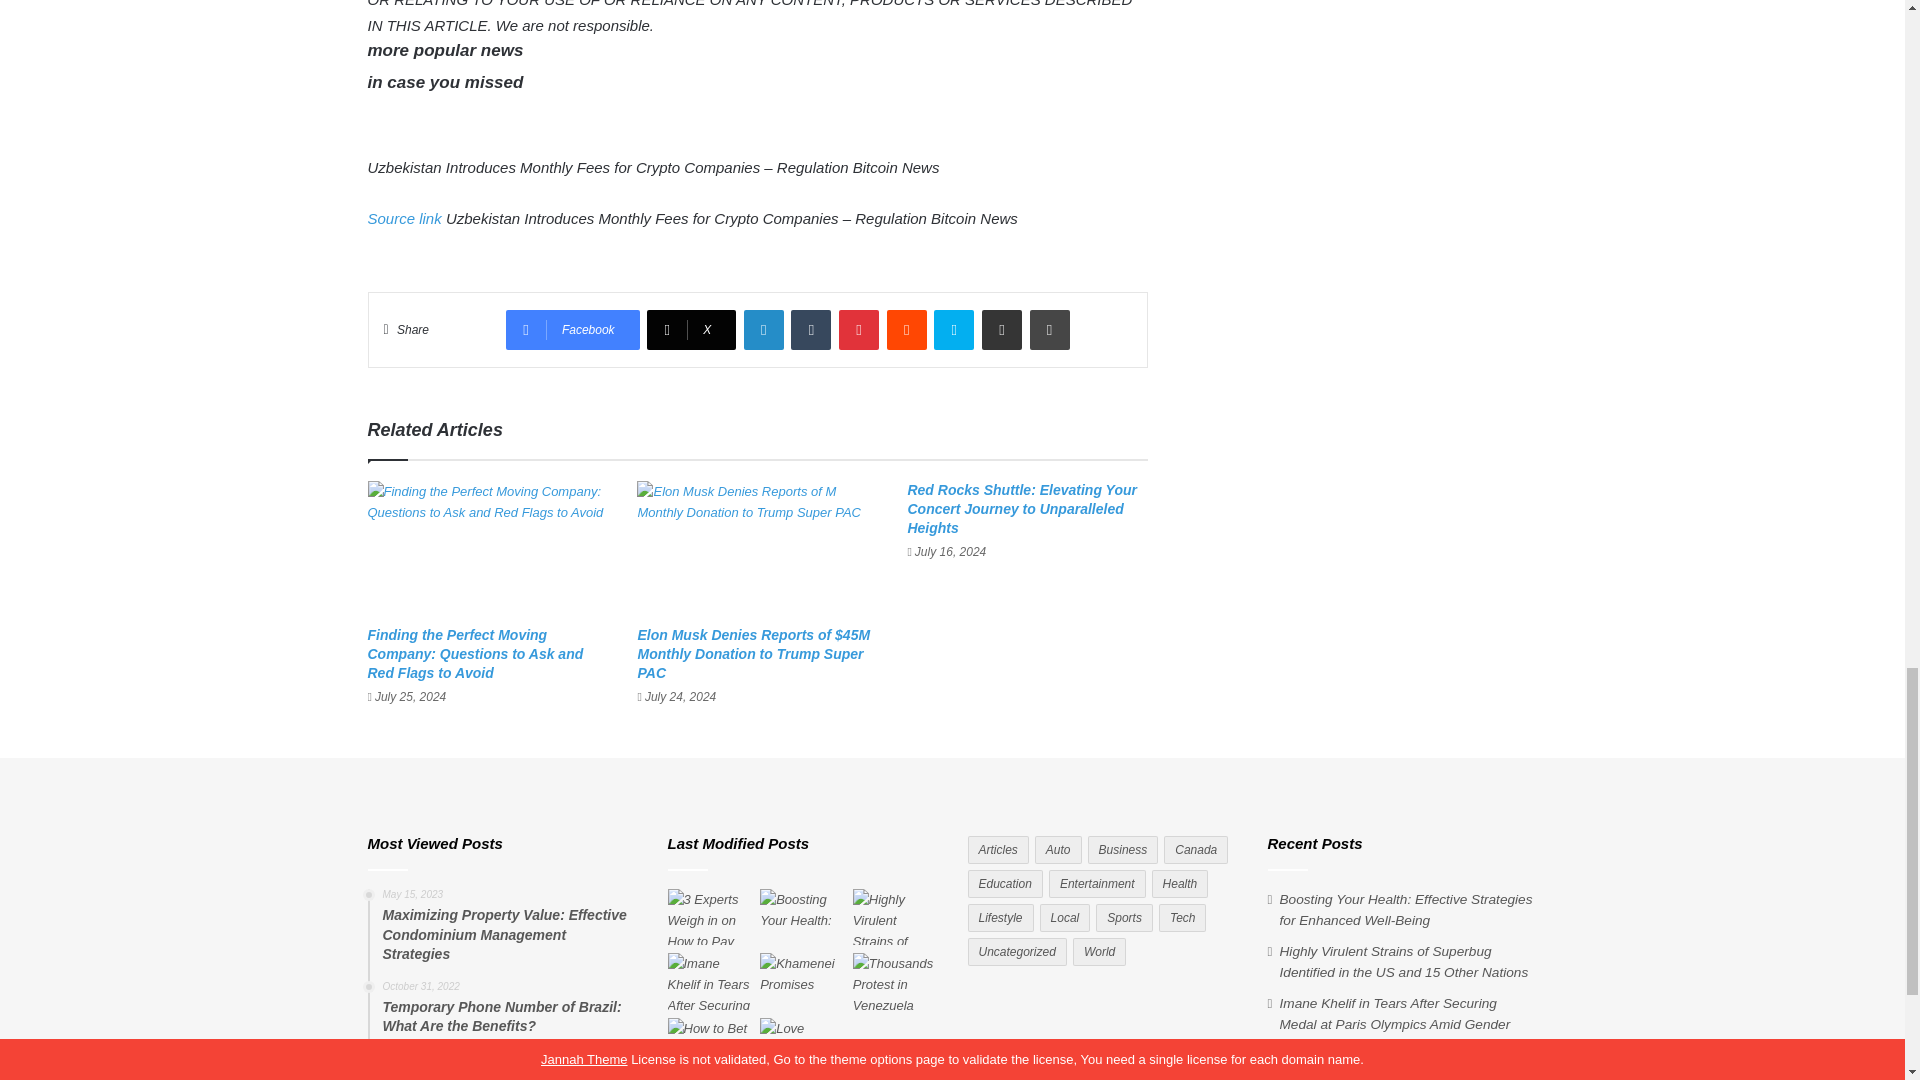  I want to click on Skype, so click(953, 329).